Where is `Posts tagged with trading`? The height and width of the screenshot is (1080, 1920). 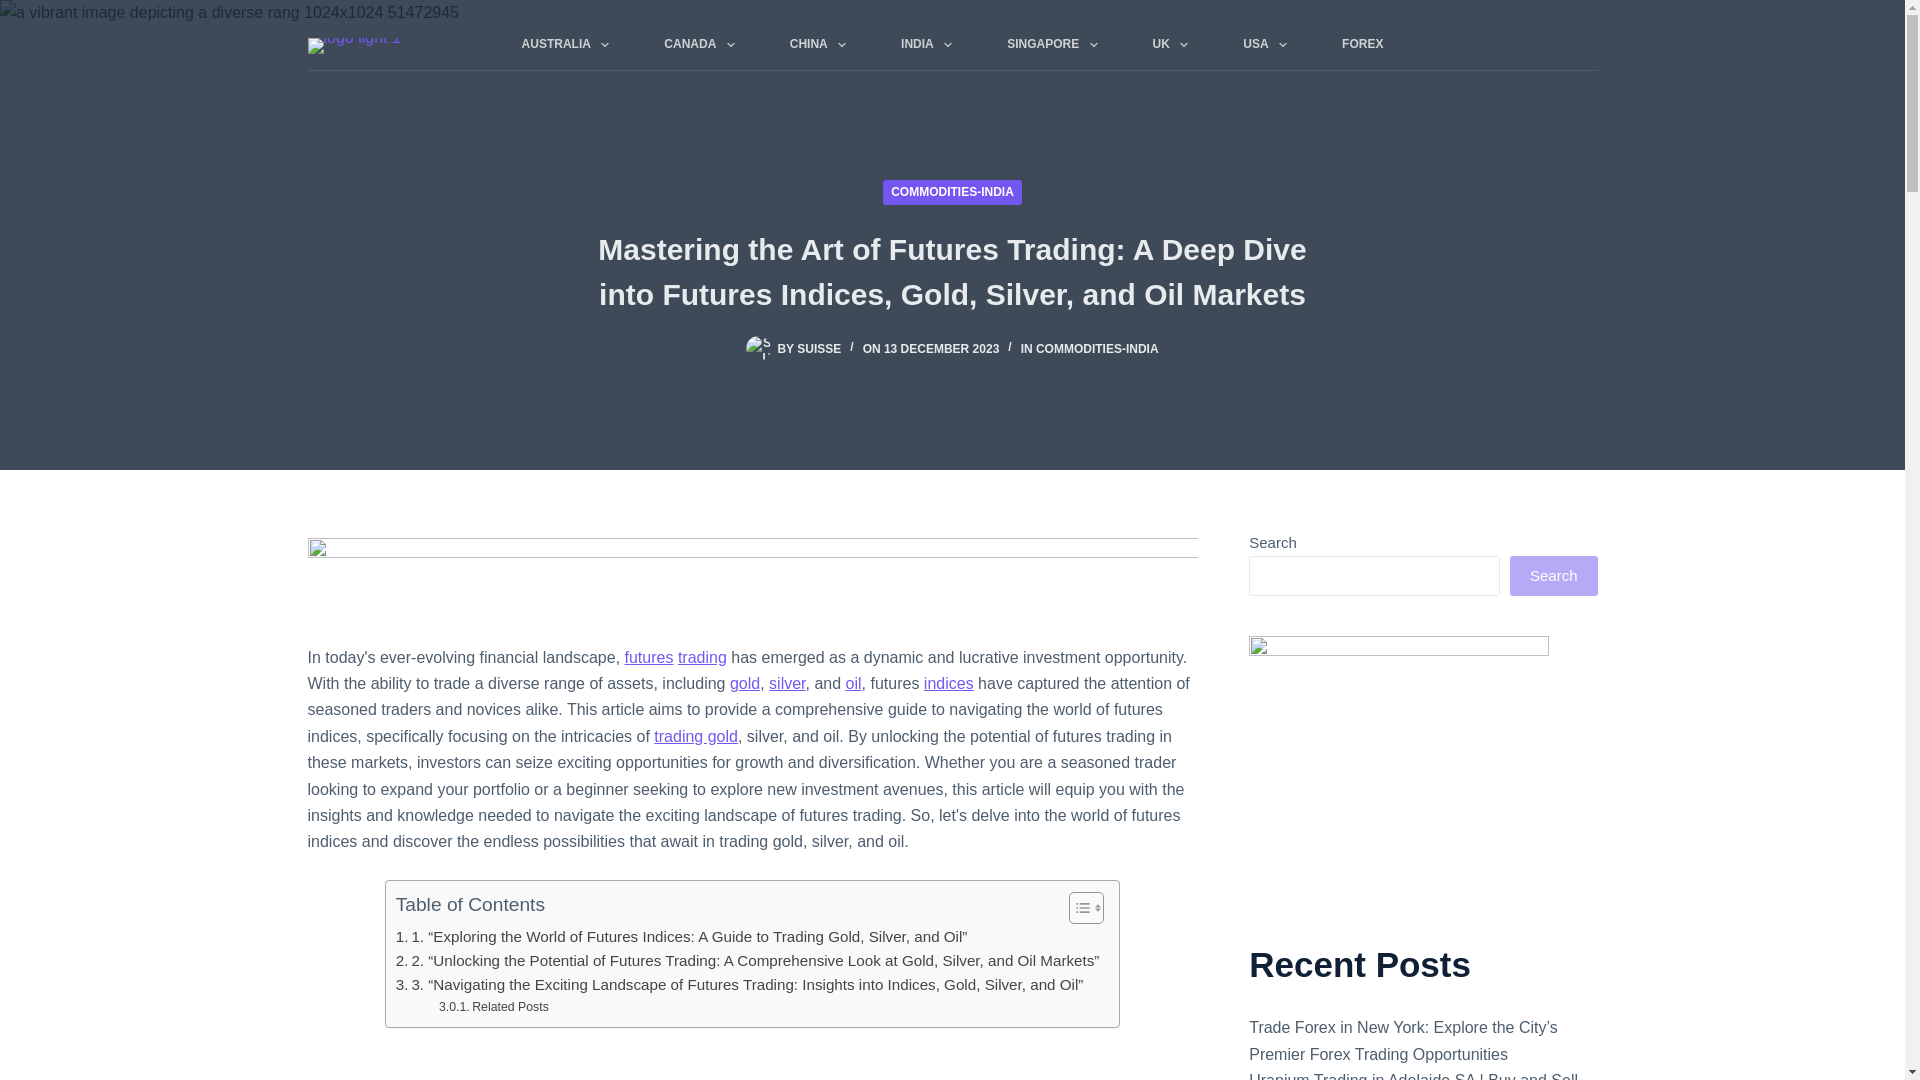
Posts tagged with trading is located at coordinates (702, 658).